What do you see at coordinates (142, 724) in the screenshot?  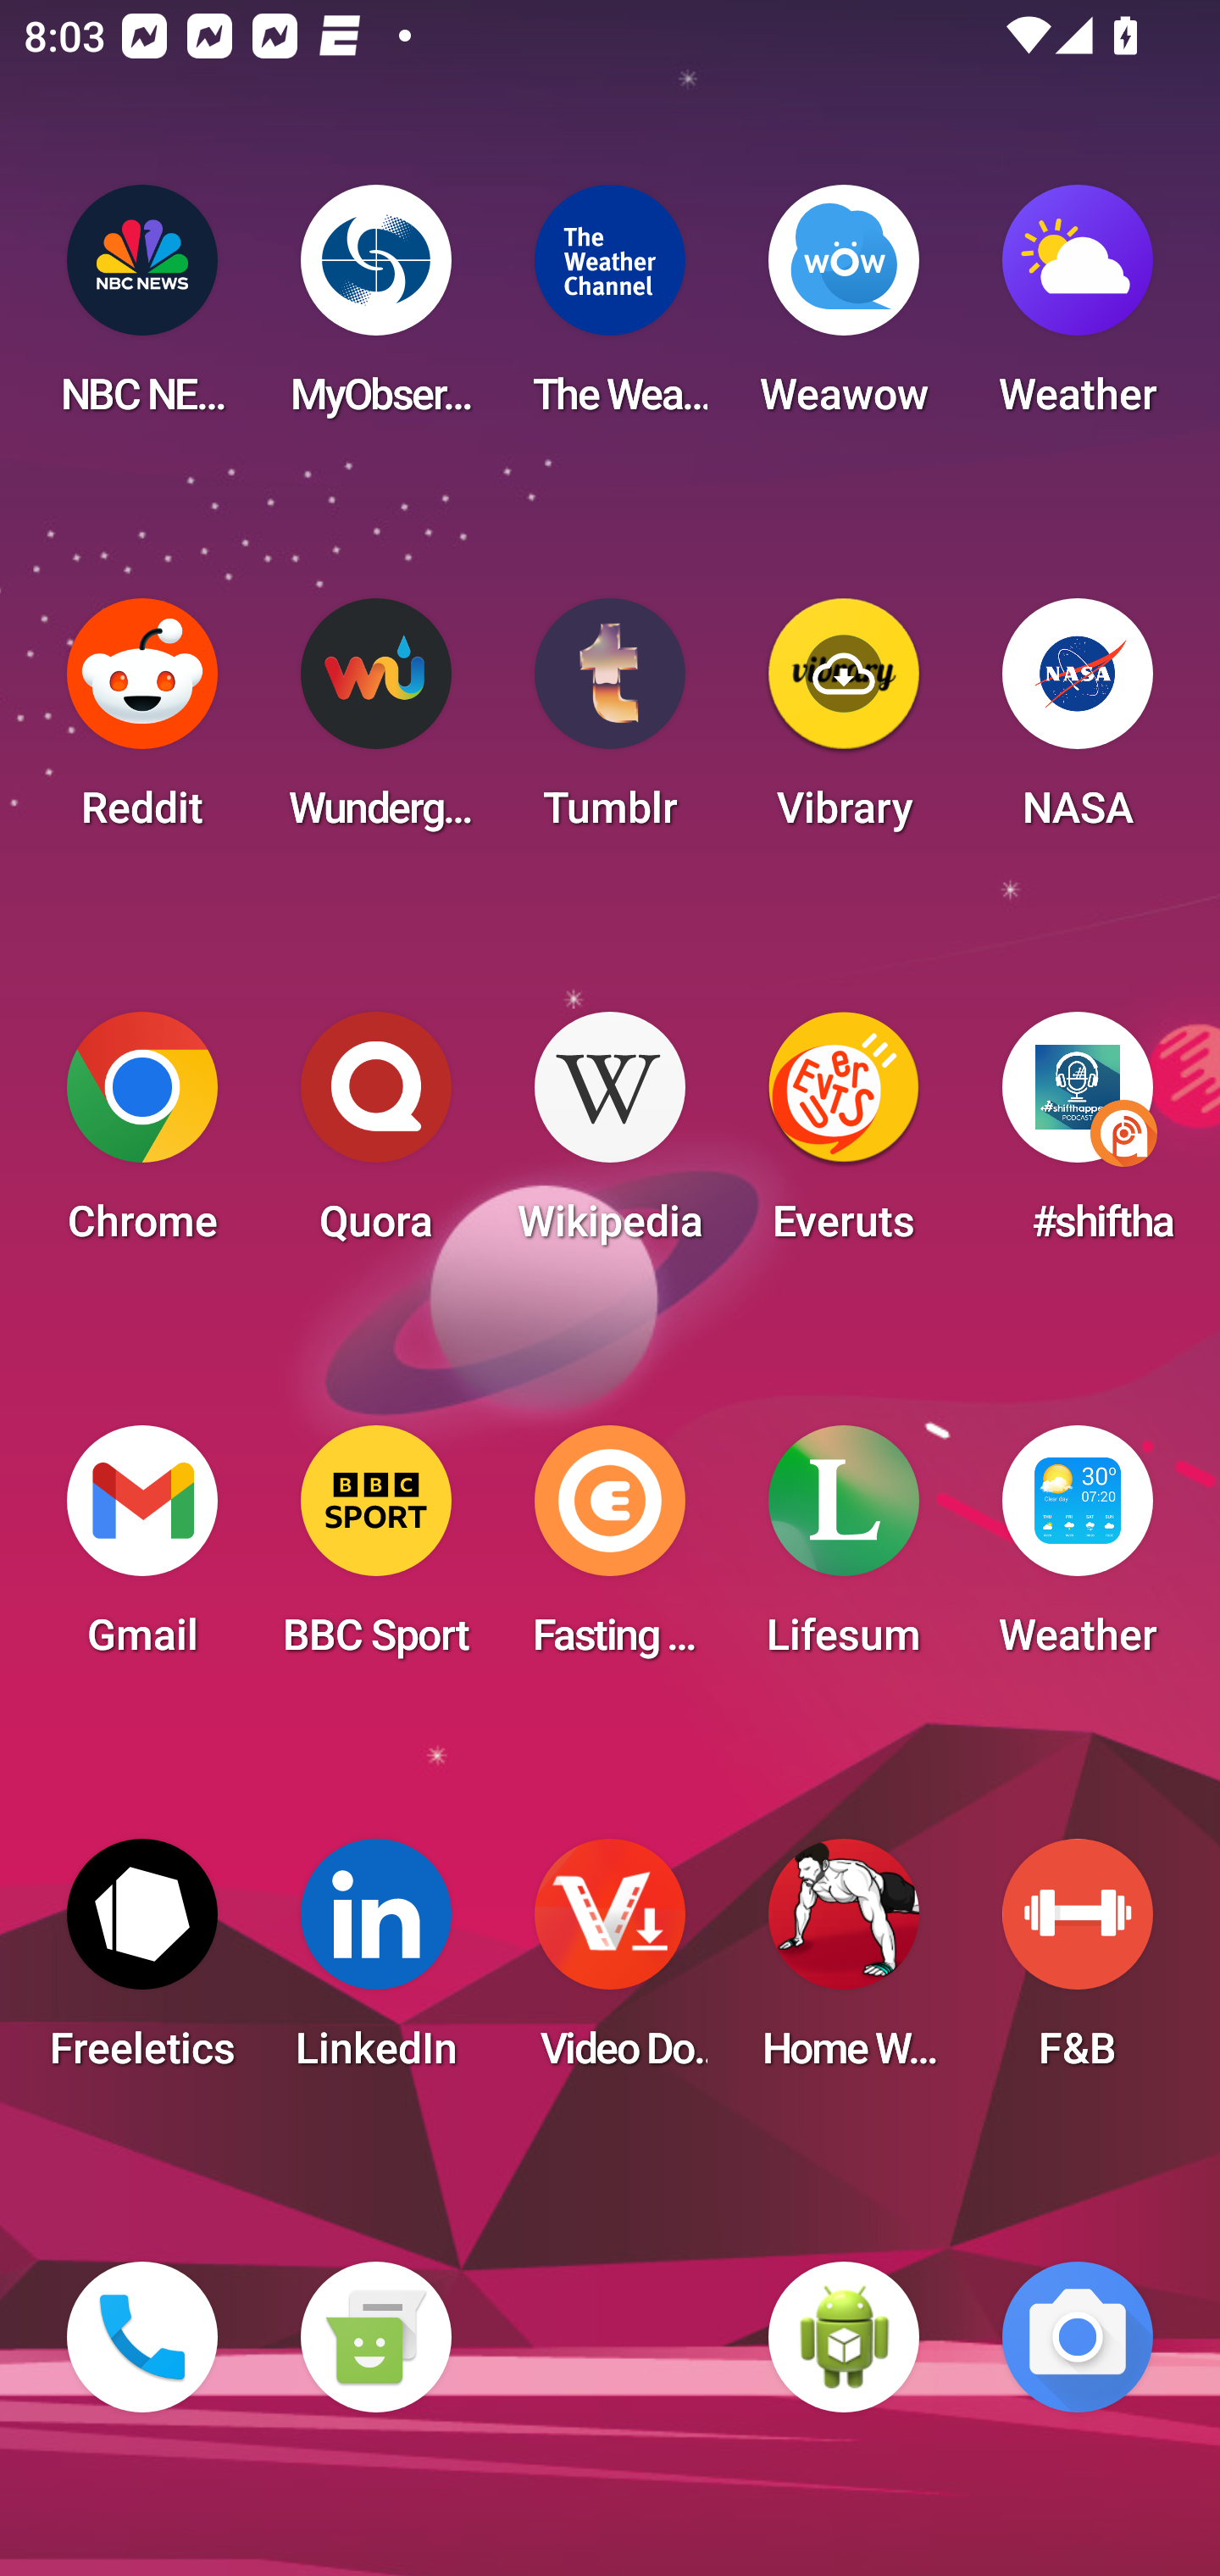 I see `Reddit` at bounding box center [142, 724].